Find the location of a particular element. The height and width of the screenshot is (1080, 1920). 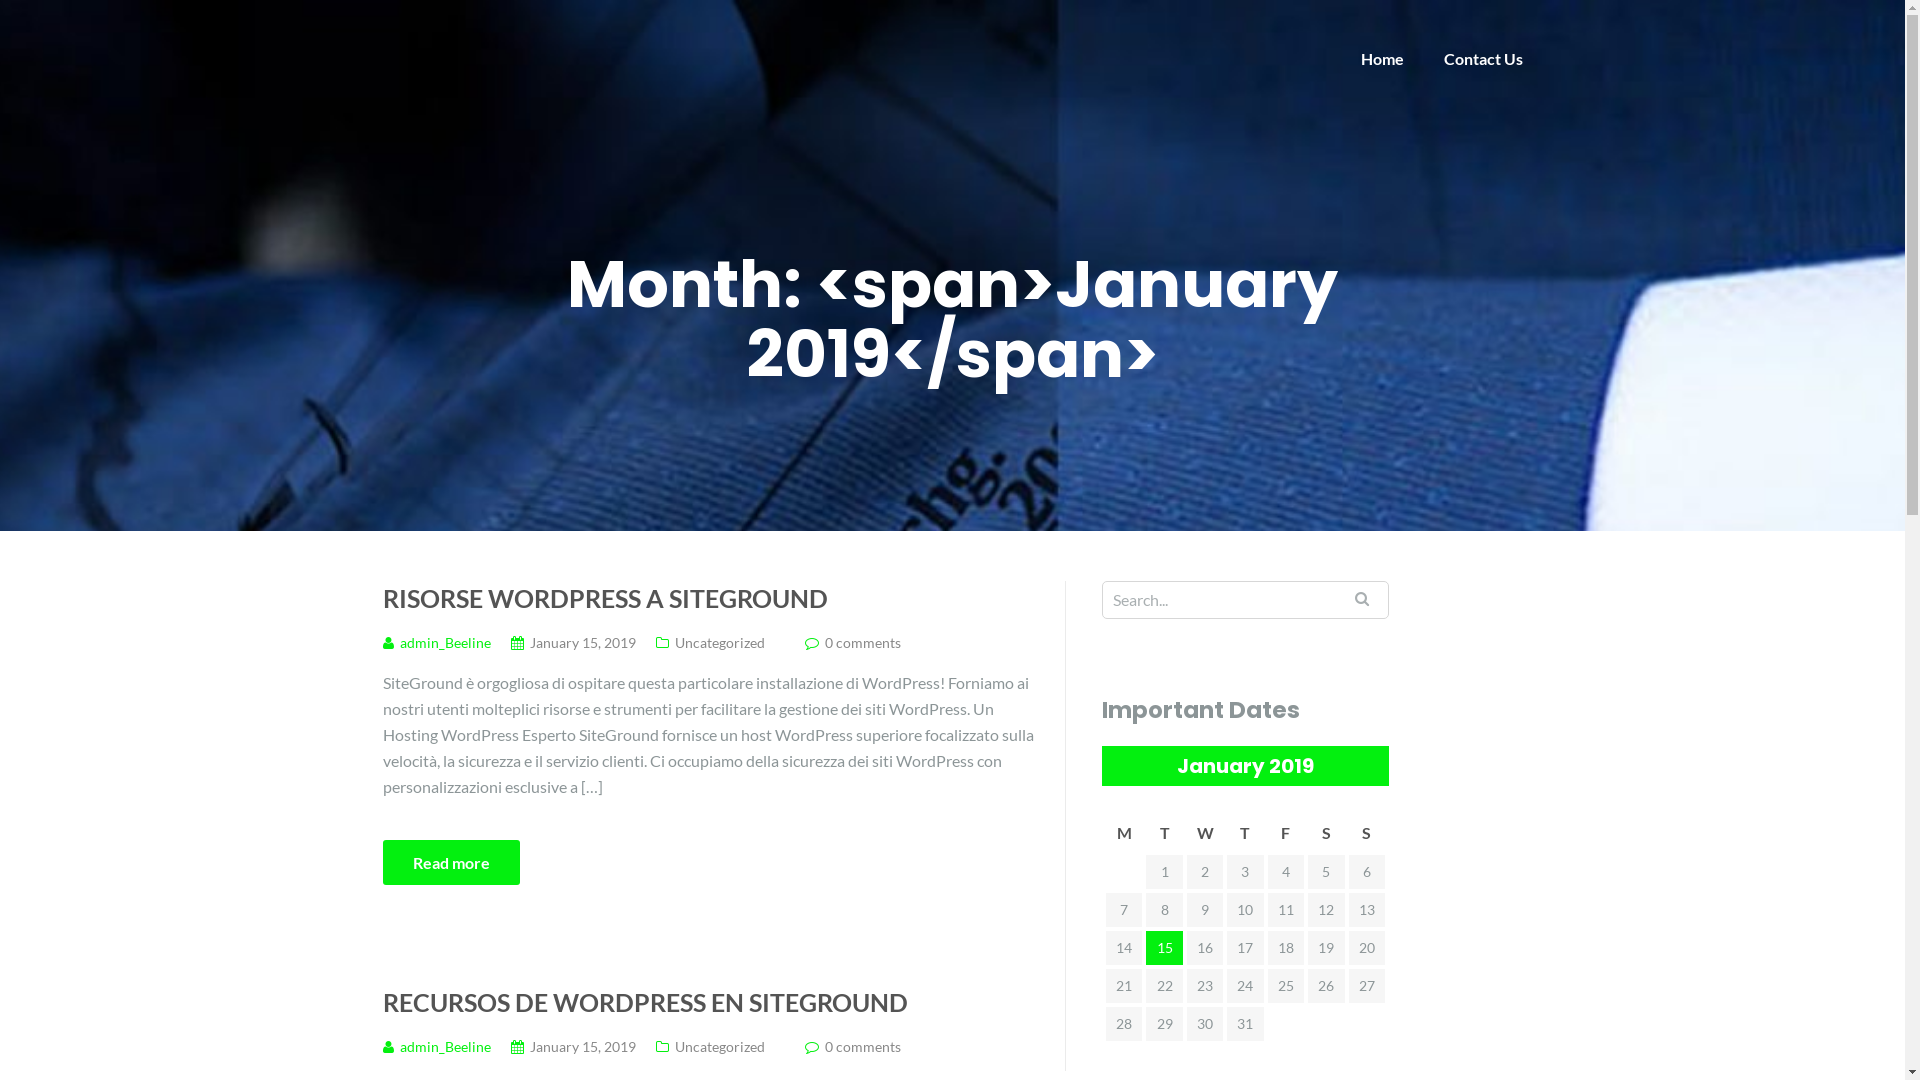

Contact Us is located at coordinates (1484, 58).